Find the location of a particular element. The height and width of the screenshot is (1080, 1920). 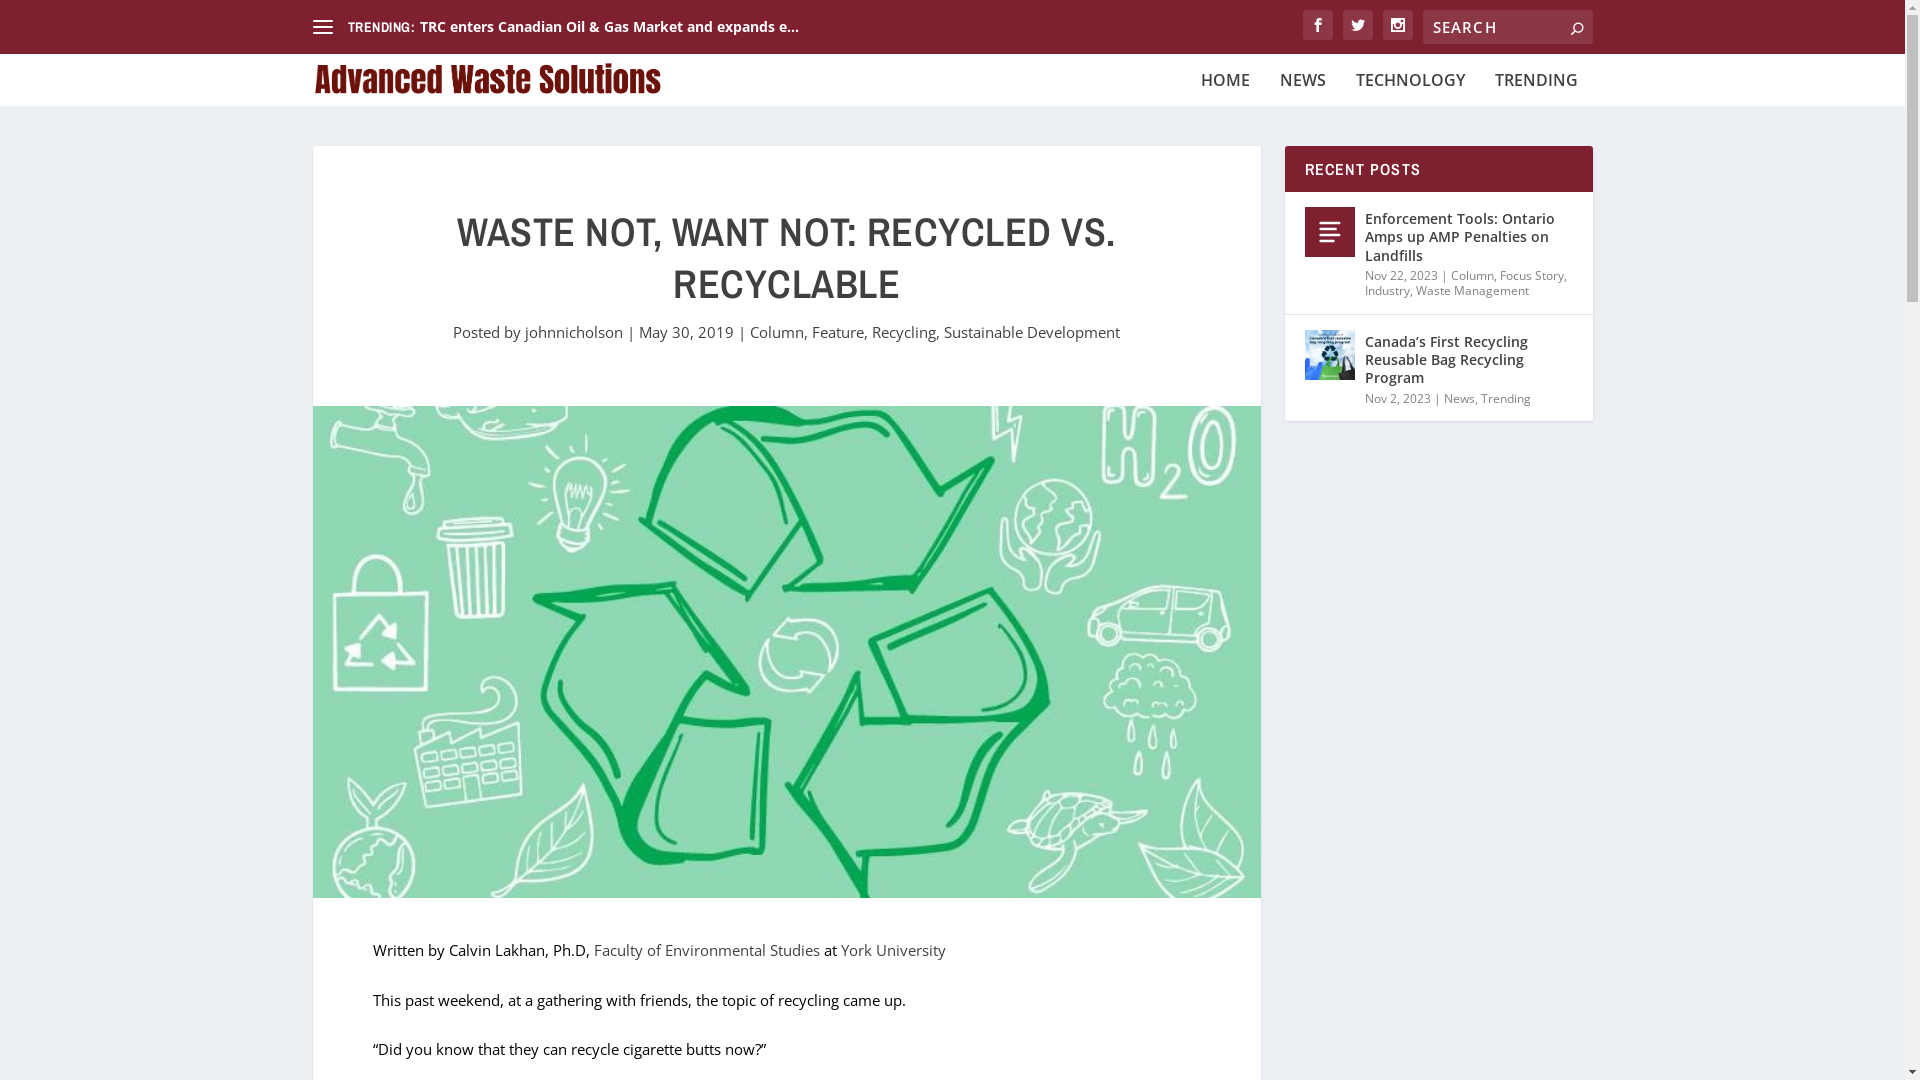

Column is located at coordinates (777, 332).